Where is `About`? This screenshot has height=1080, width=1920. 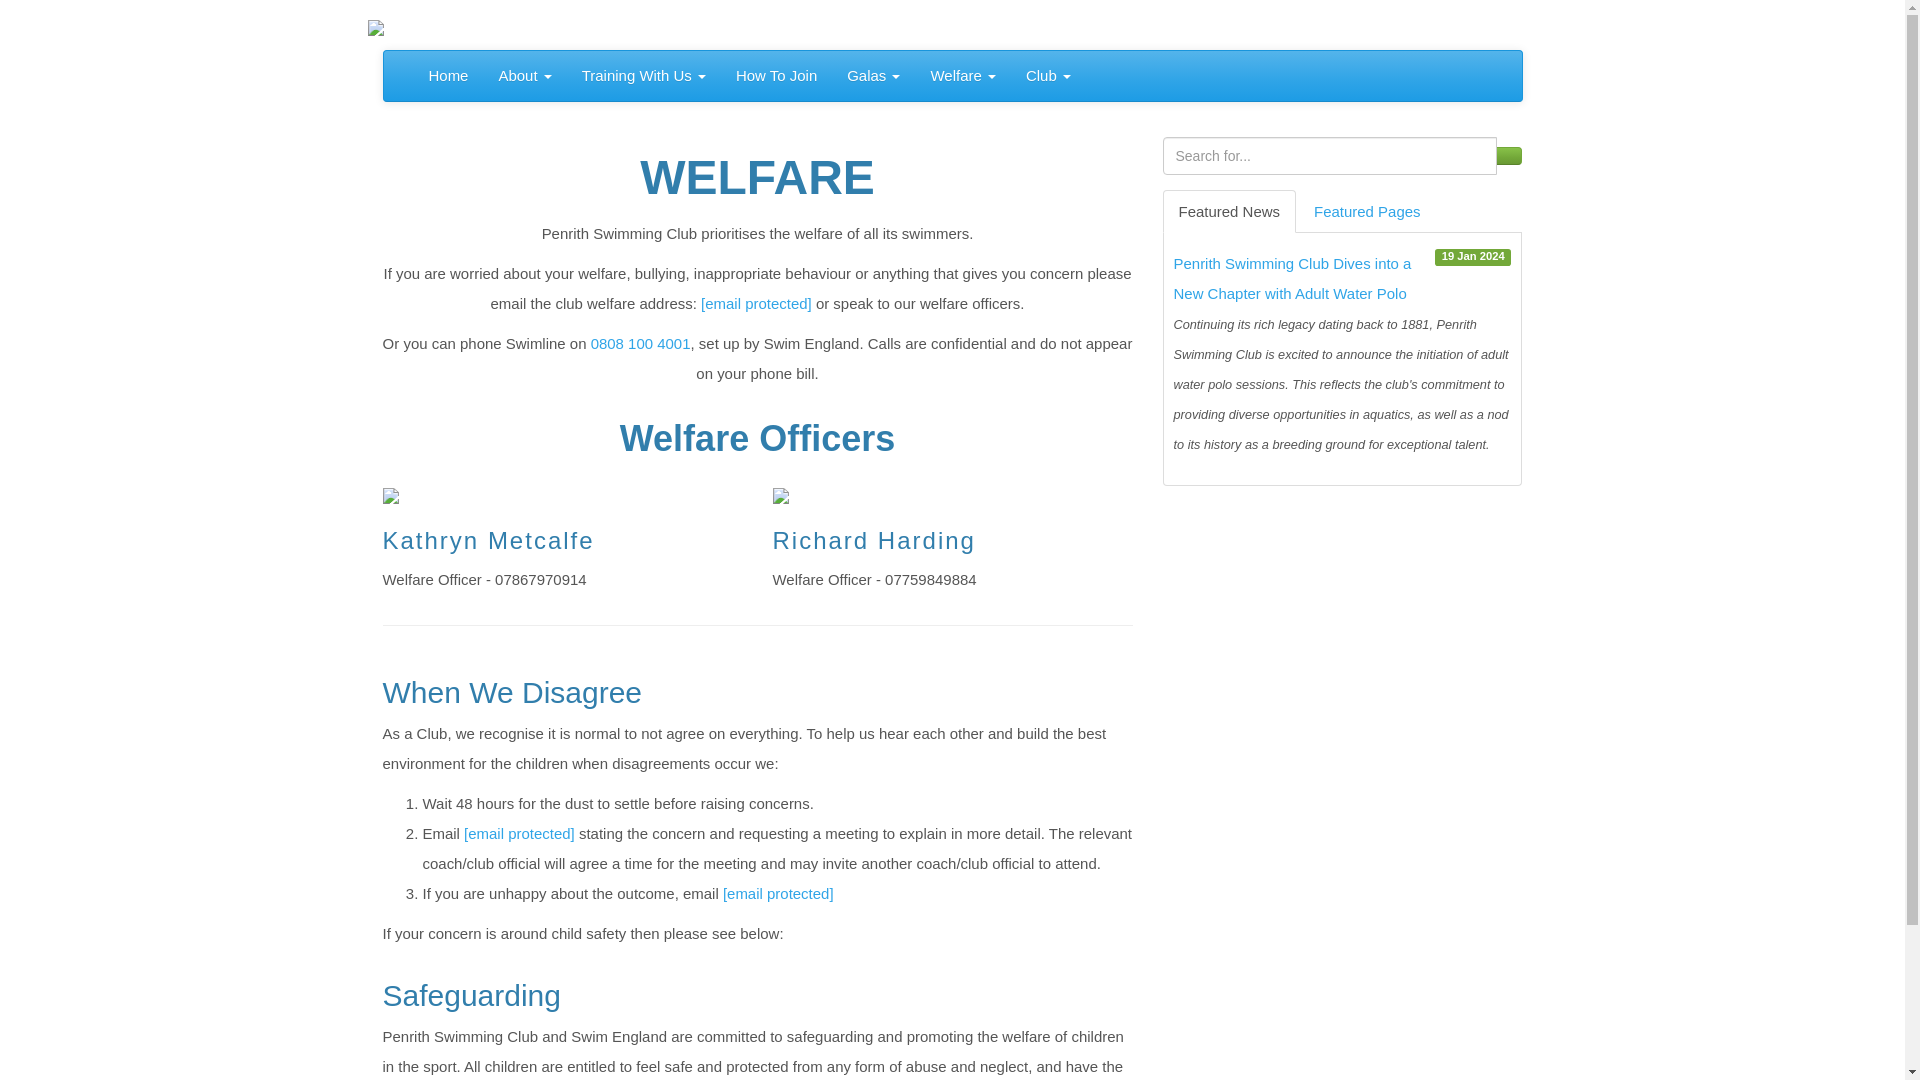 About is located at coordinates (524, 76).